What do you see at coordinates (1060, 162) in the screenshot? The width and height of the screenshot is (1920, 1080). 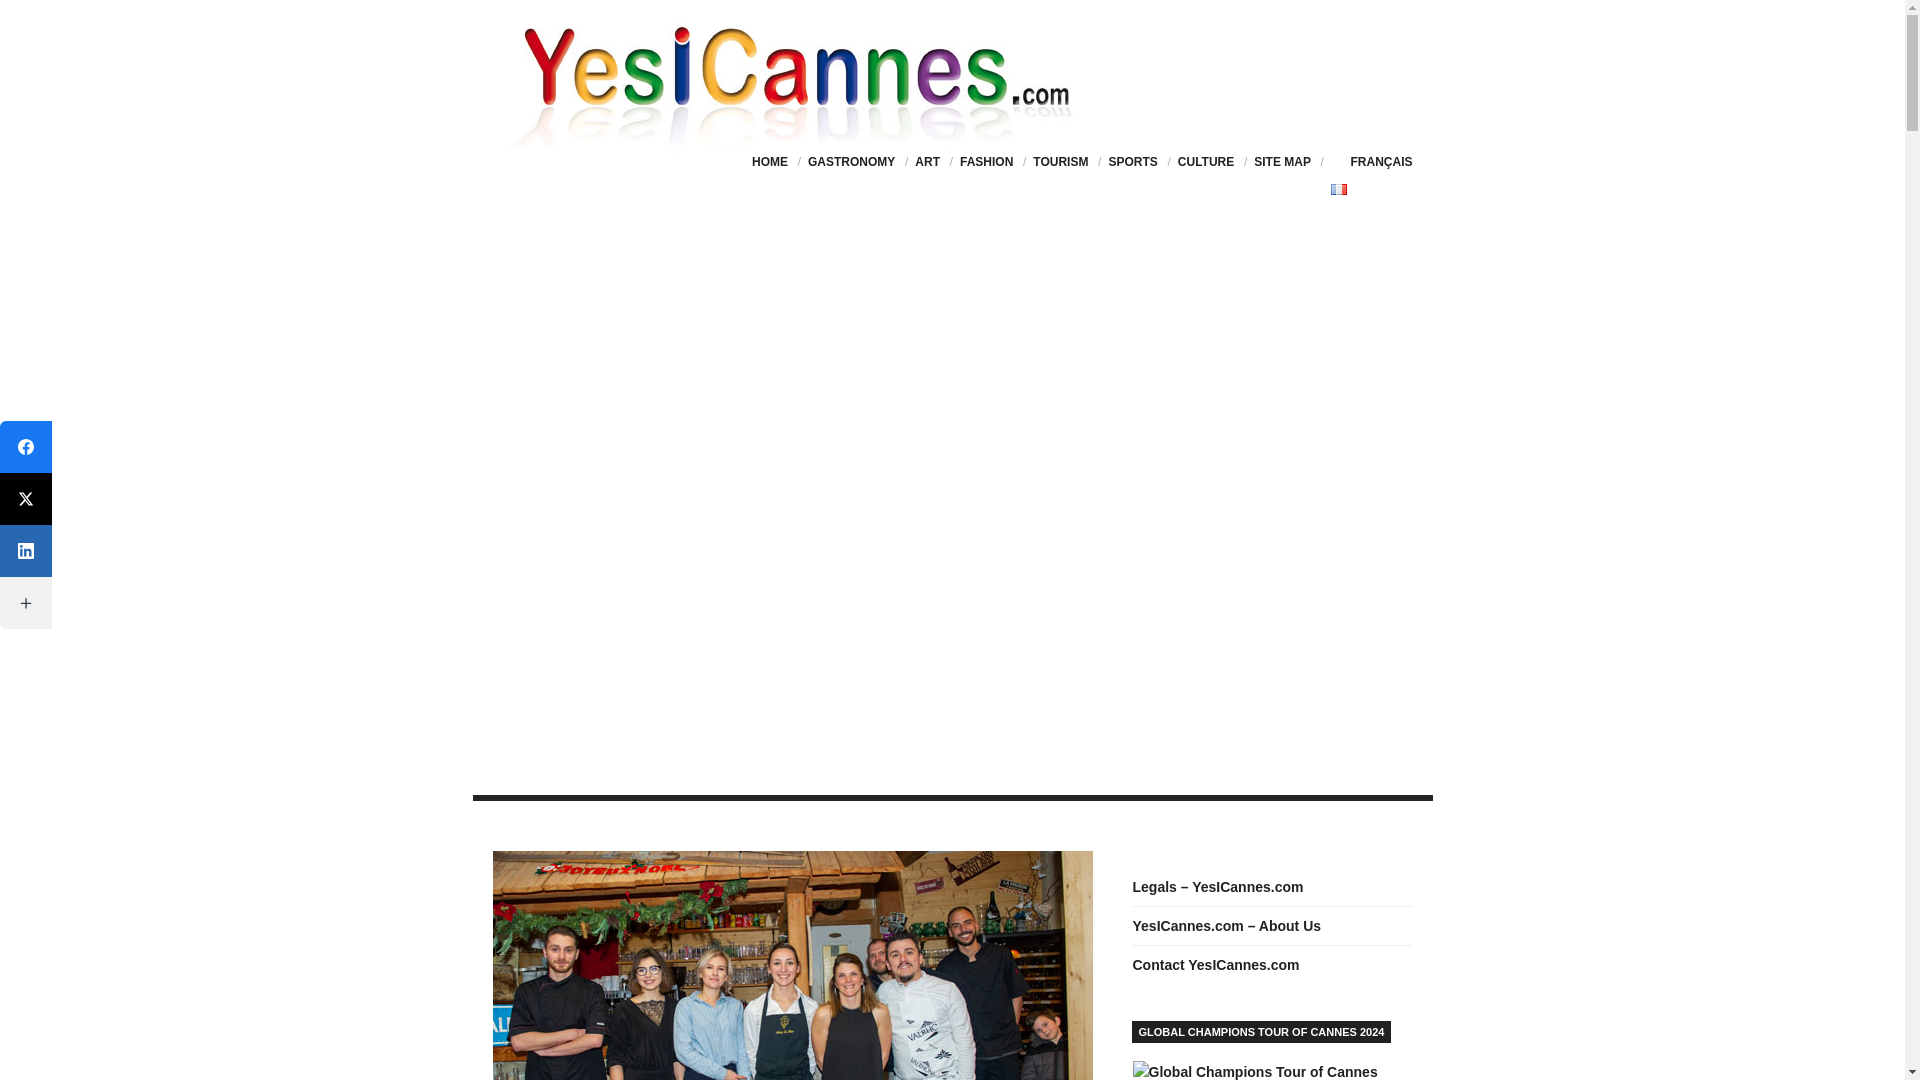 I see `TOURISM` at bounding box center [1060, 162].